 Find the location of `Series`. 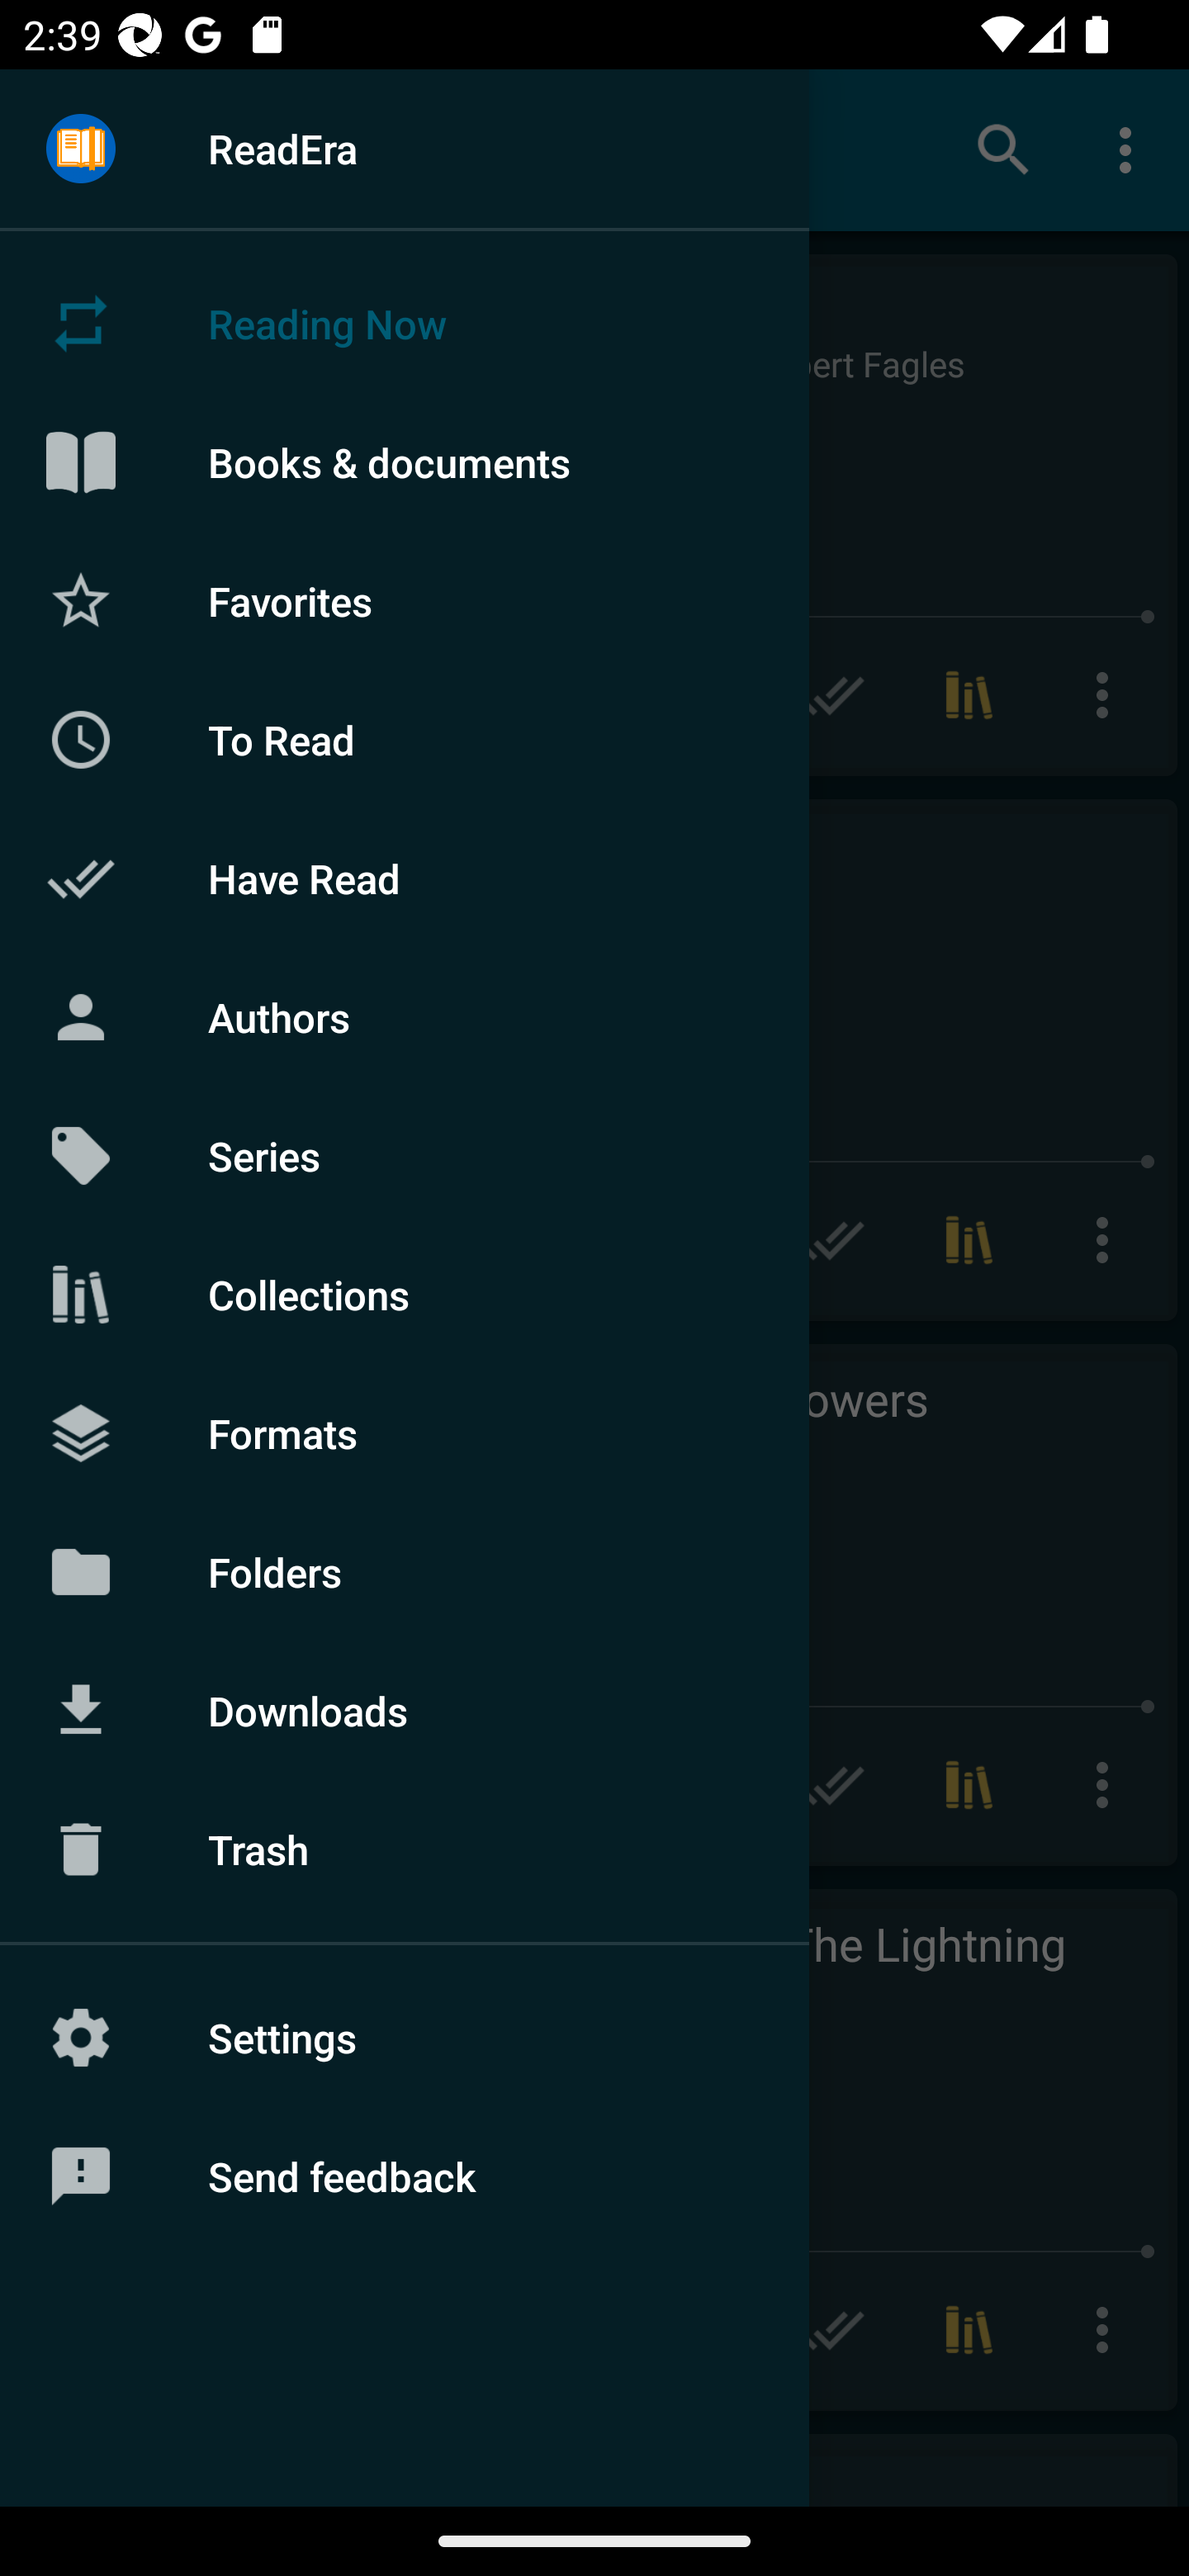

Series is located at coordinates (405, 1156).